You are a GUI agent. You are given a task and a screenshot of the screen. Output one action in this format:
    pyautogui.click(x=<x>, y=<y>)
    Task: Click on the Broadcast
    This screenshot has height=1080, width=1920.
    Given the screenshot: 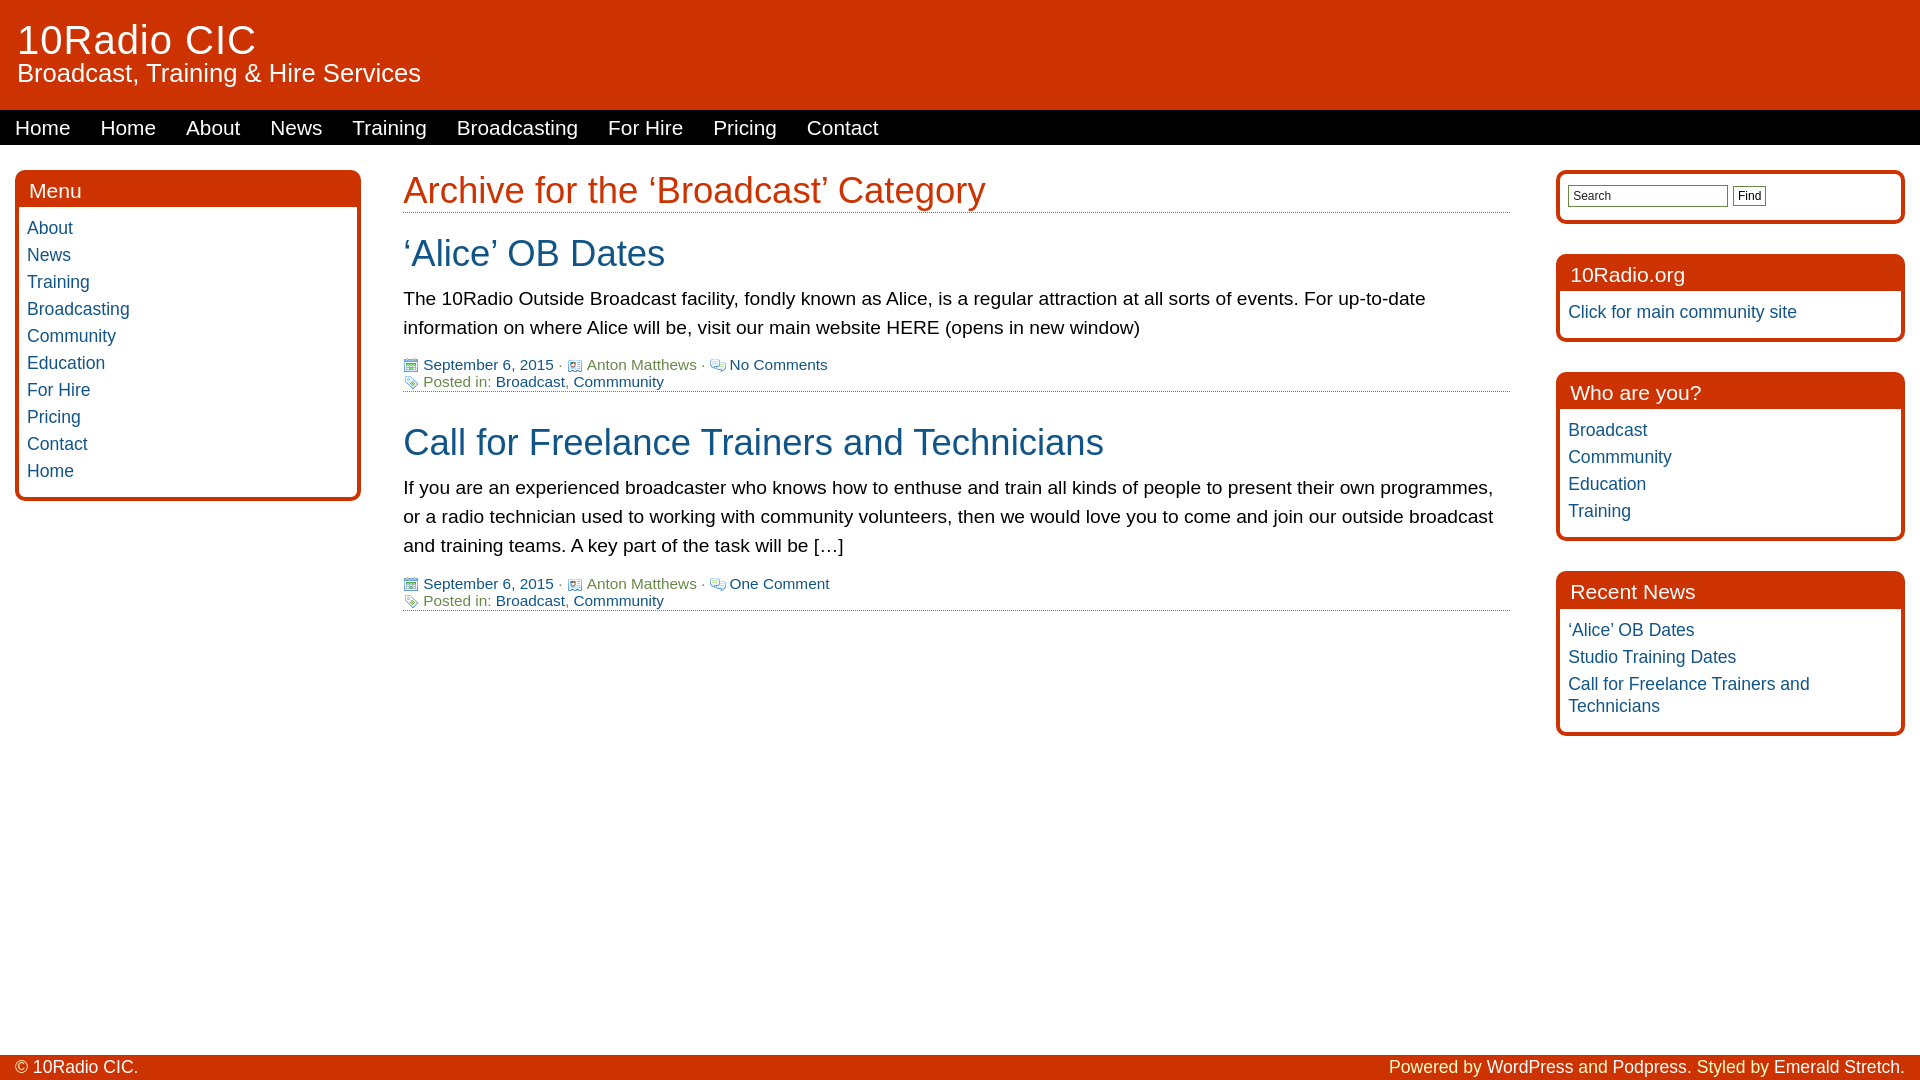 What is the action you would take?
    pyautogui.click(x=1608, y=430)
    